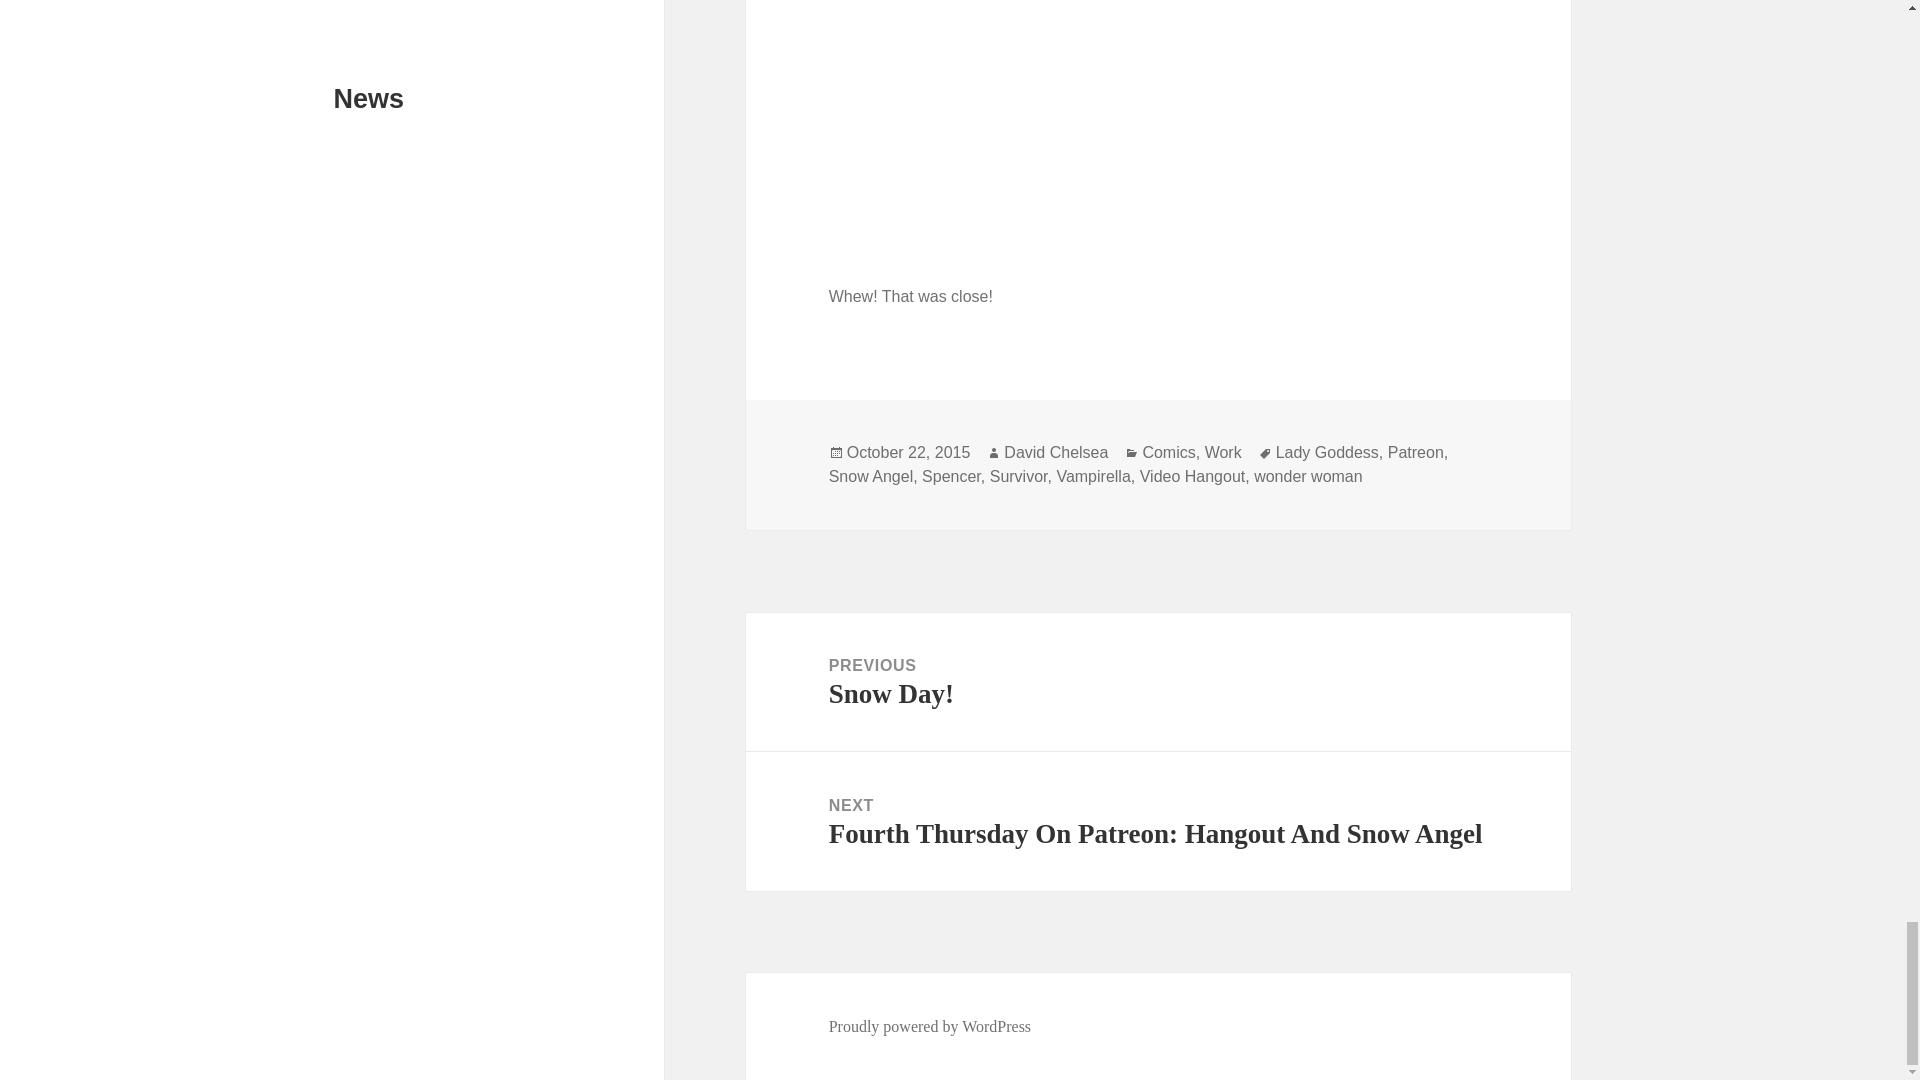 The image size is (1920, 1080). Describe the element at coordinates (1093, 476) in the screenshot. I see `Video Hangout` at that location.